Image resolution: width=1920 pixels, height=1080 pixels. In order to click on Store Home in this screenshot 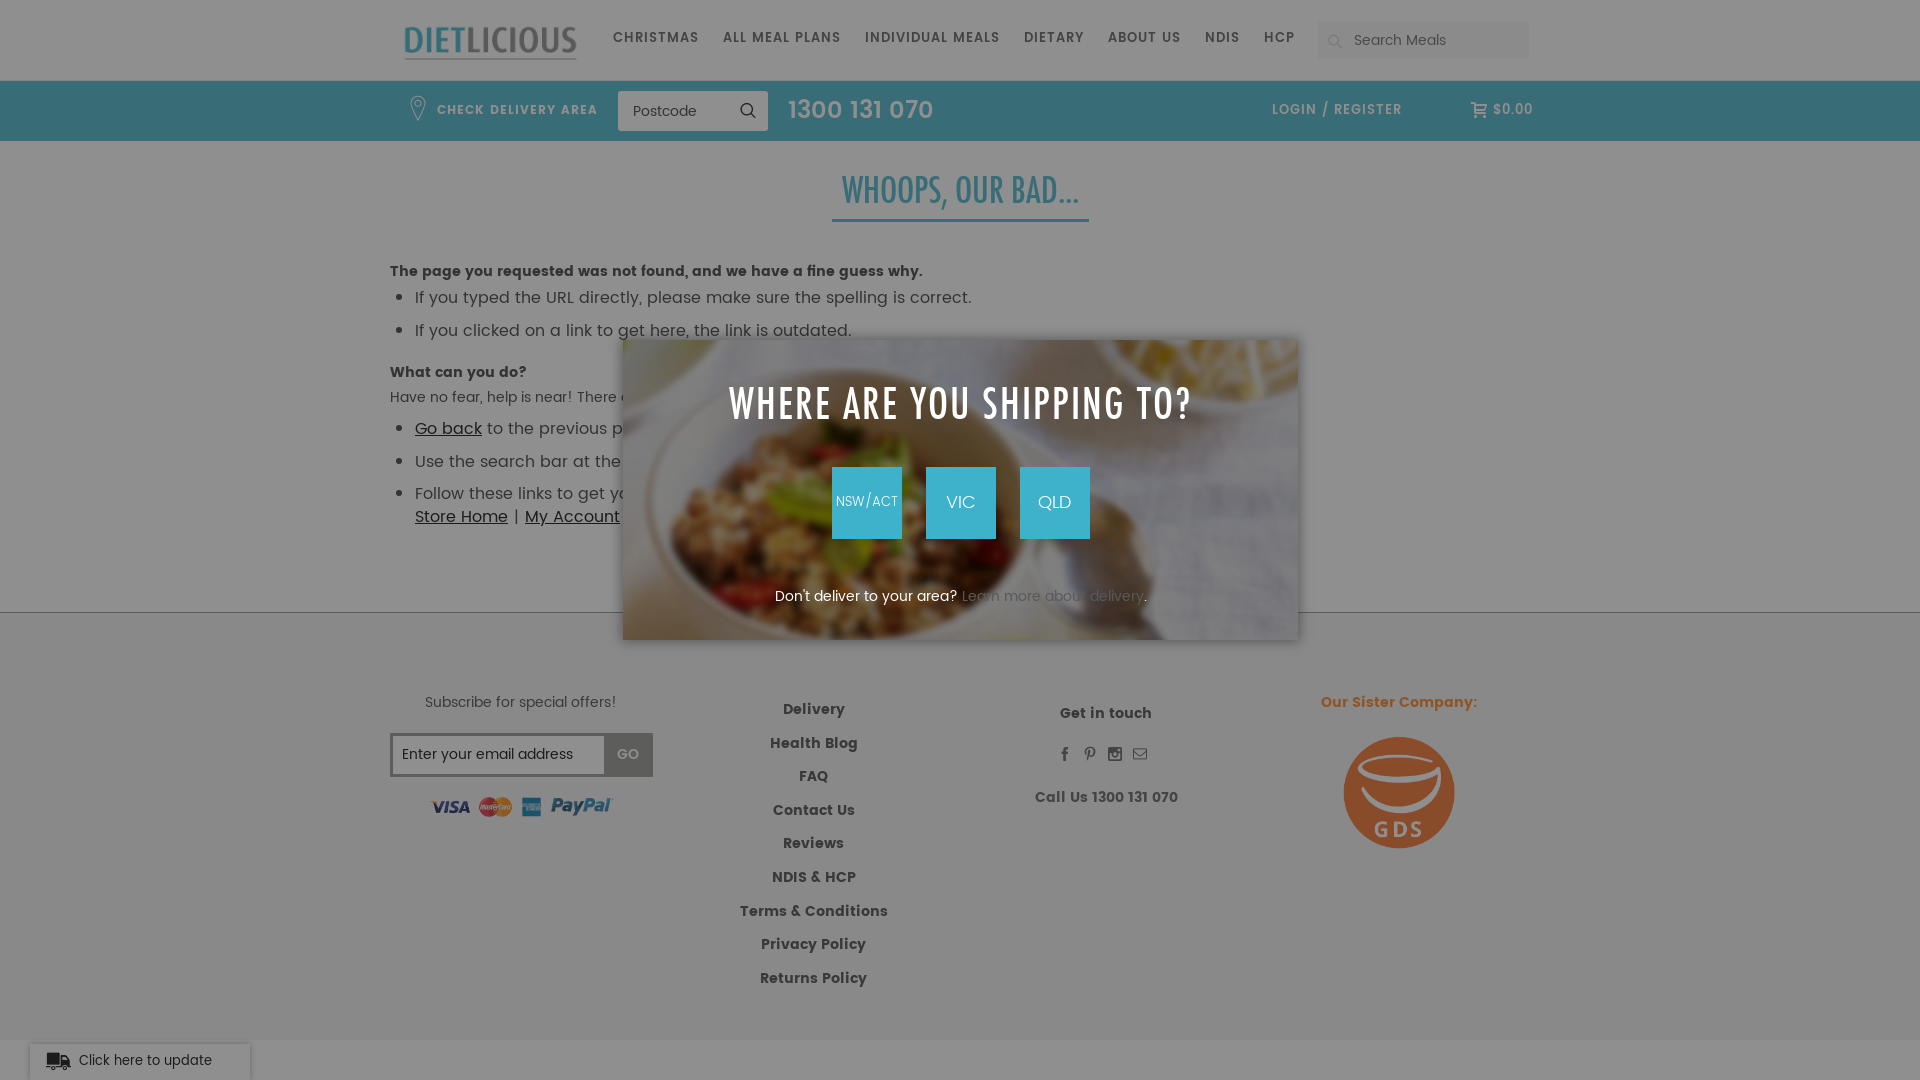, I will do `click(462, 517)`.